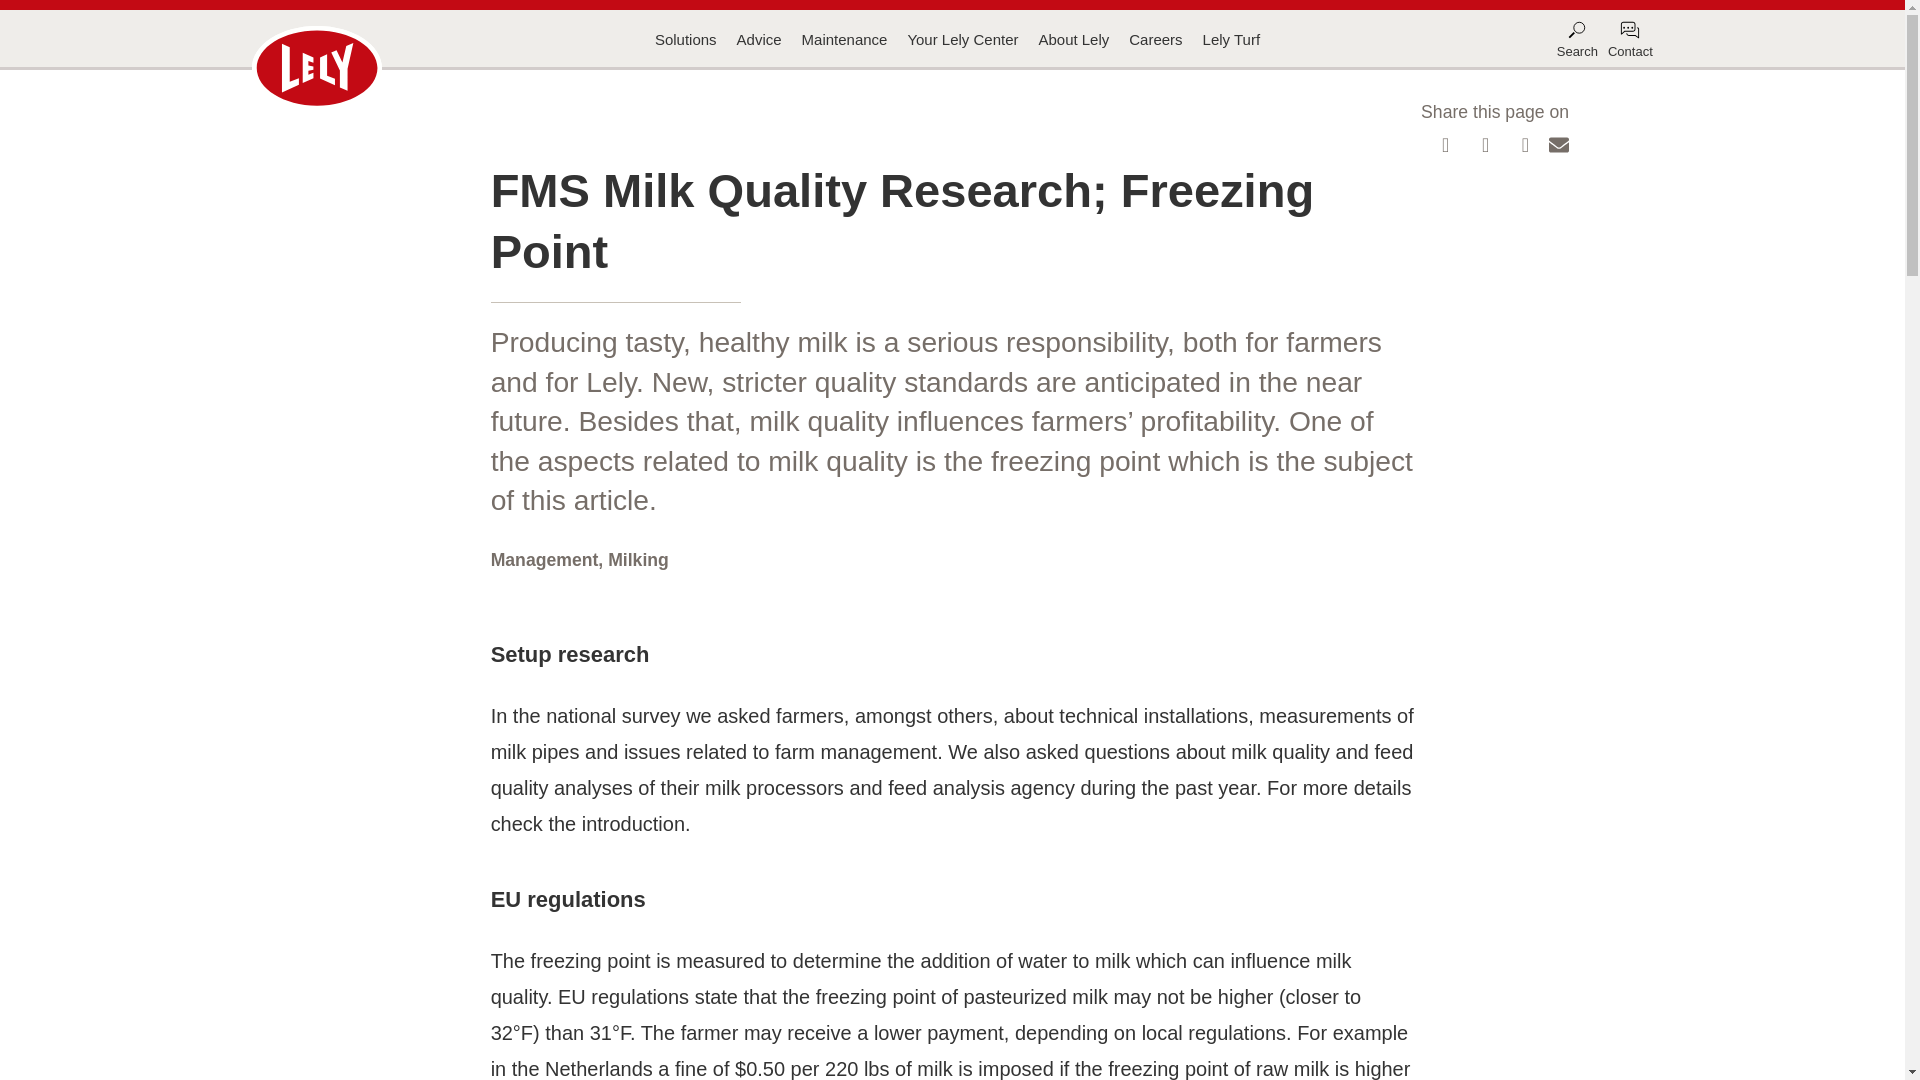 The height and width of the screenshot is (1080, 1920). Describe the element at coordinates (759, 39) in the screenshot. I see `Advice` at that location.